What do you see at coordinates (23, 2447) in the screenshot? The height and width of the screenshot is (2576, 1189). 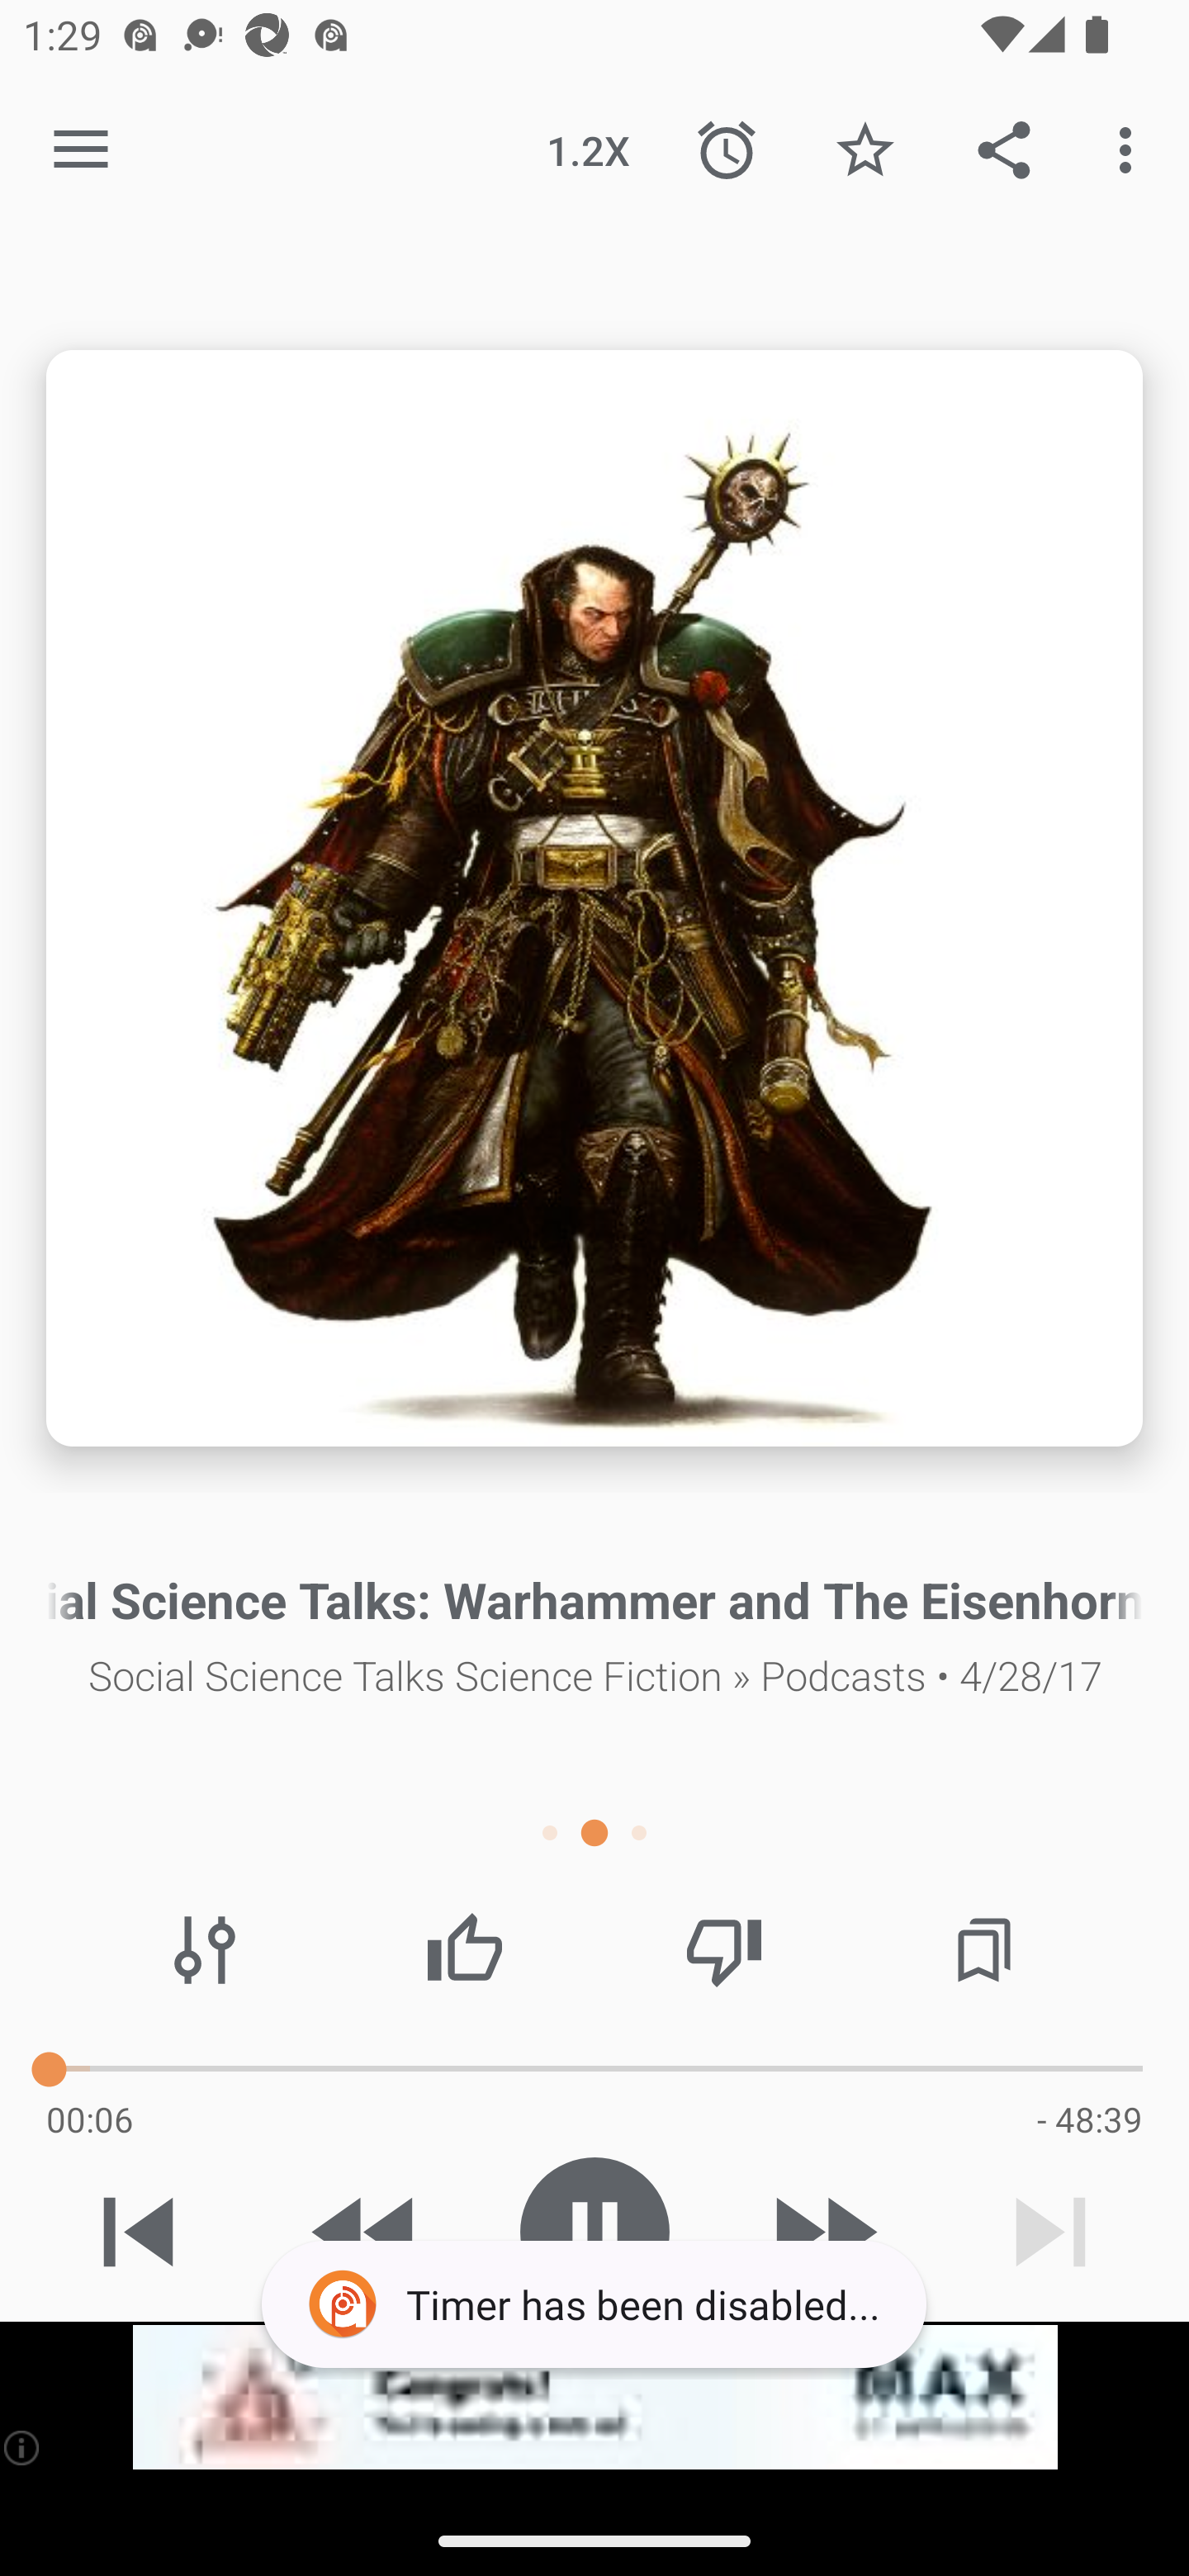 I see `(i)` at bounding box center [23, 2447].